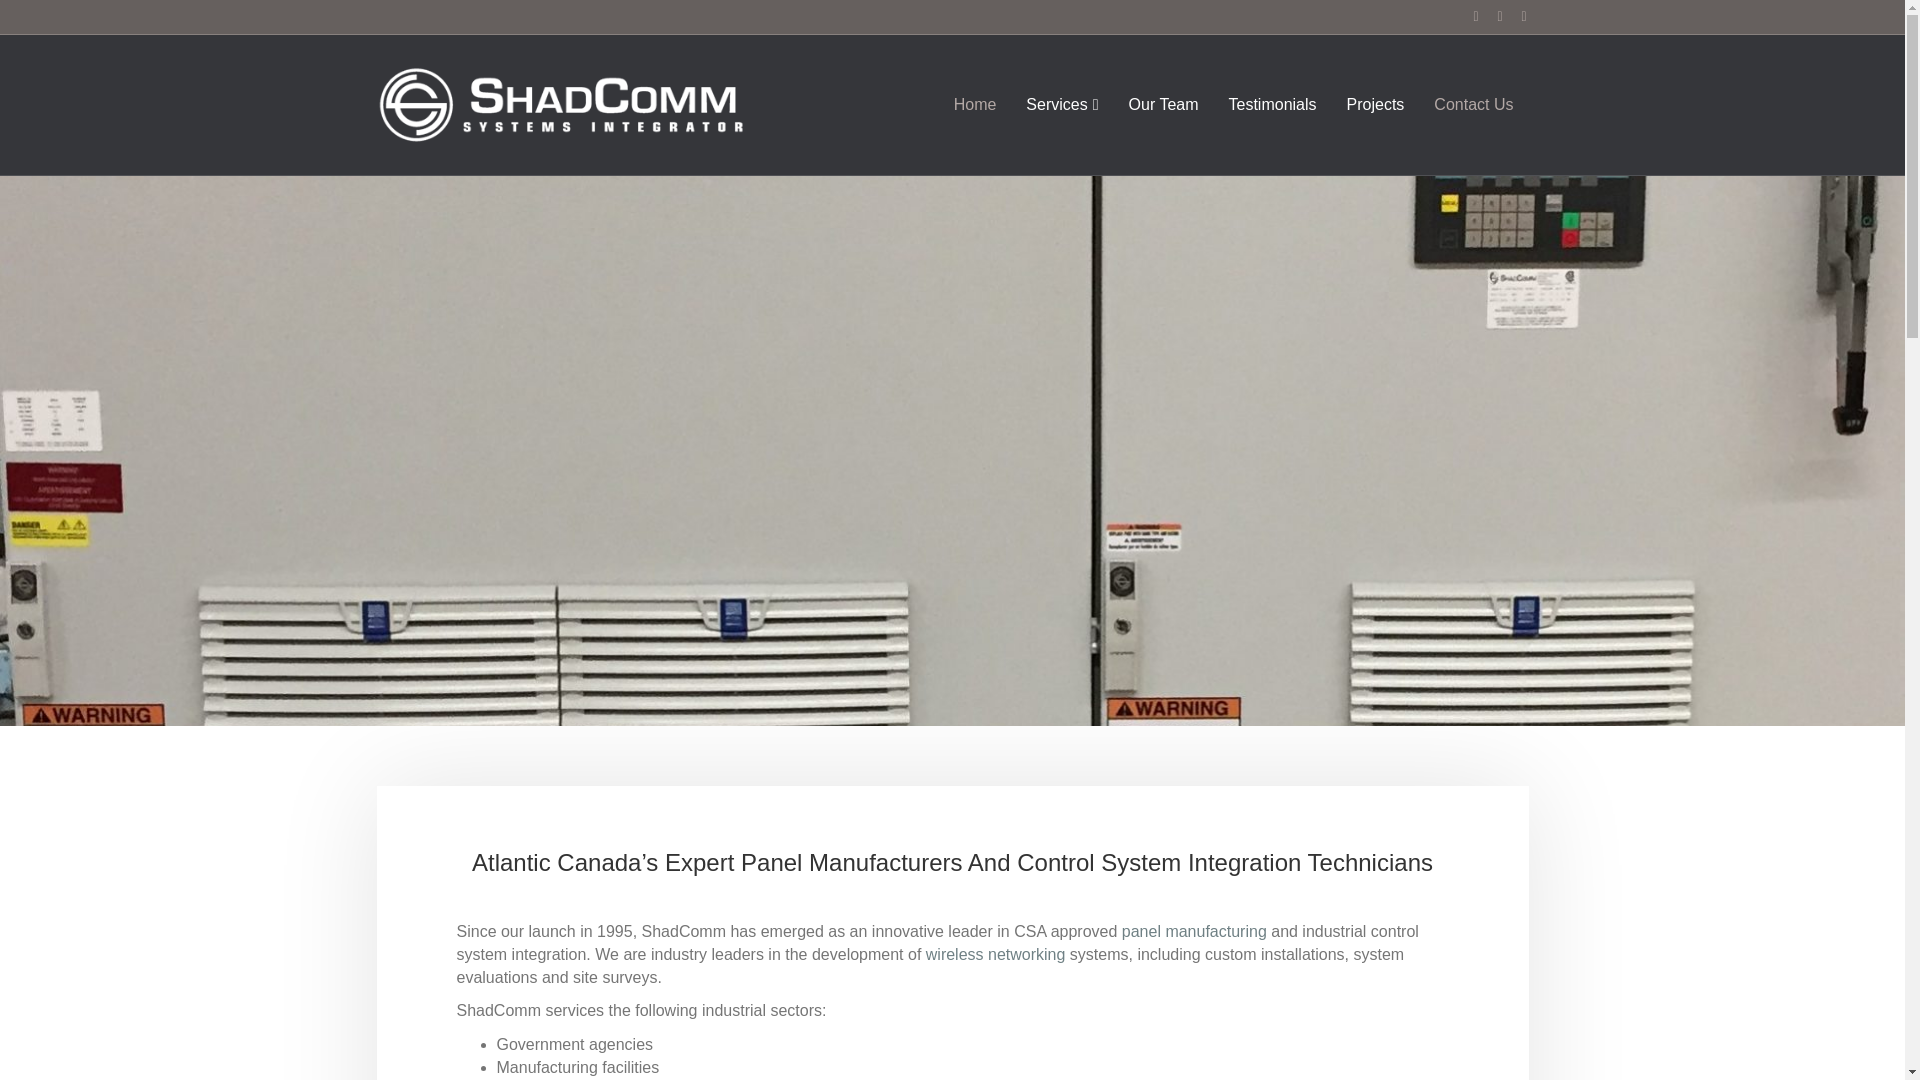 This screenshot has height=1080, width=1920. What do you see at coordinates (1194, 931) in the screenshot?
I see `panel manufacturing` at bounding box center [1194, 931].